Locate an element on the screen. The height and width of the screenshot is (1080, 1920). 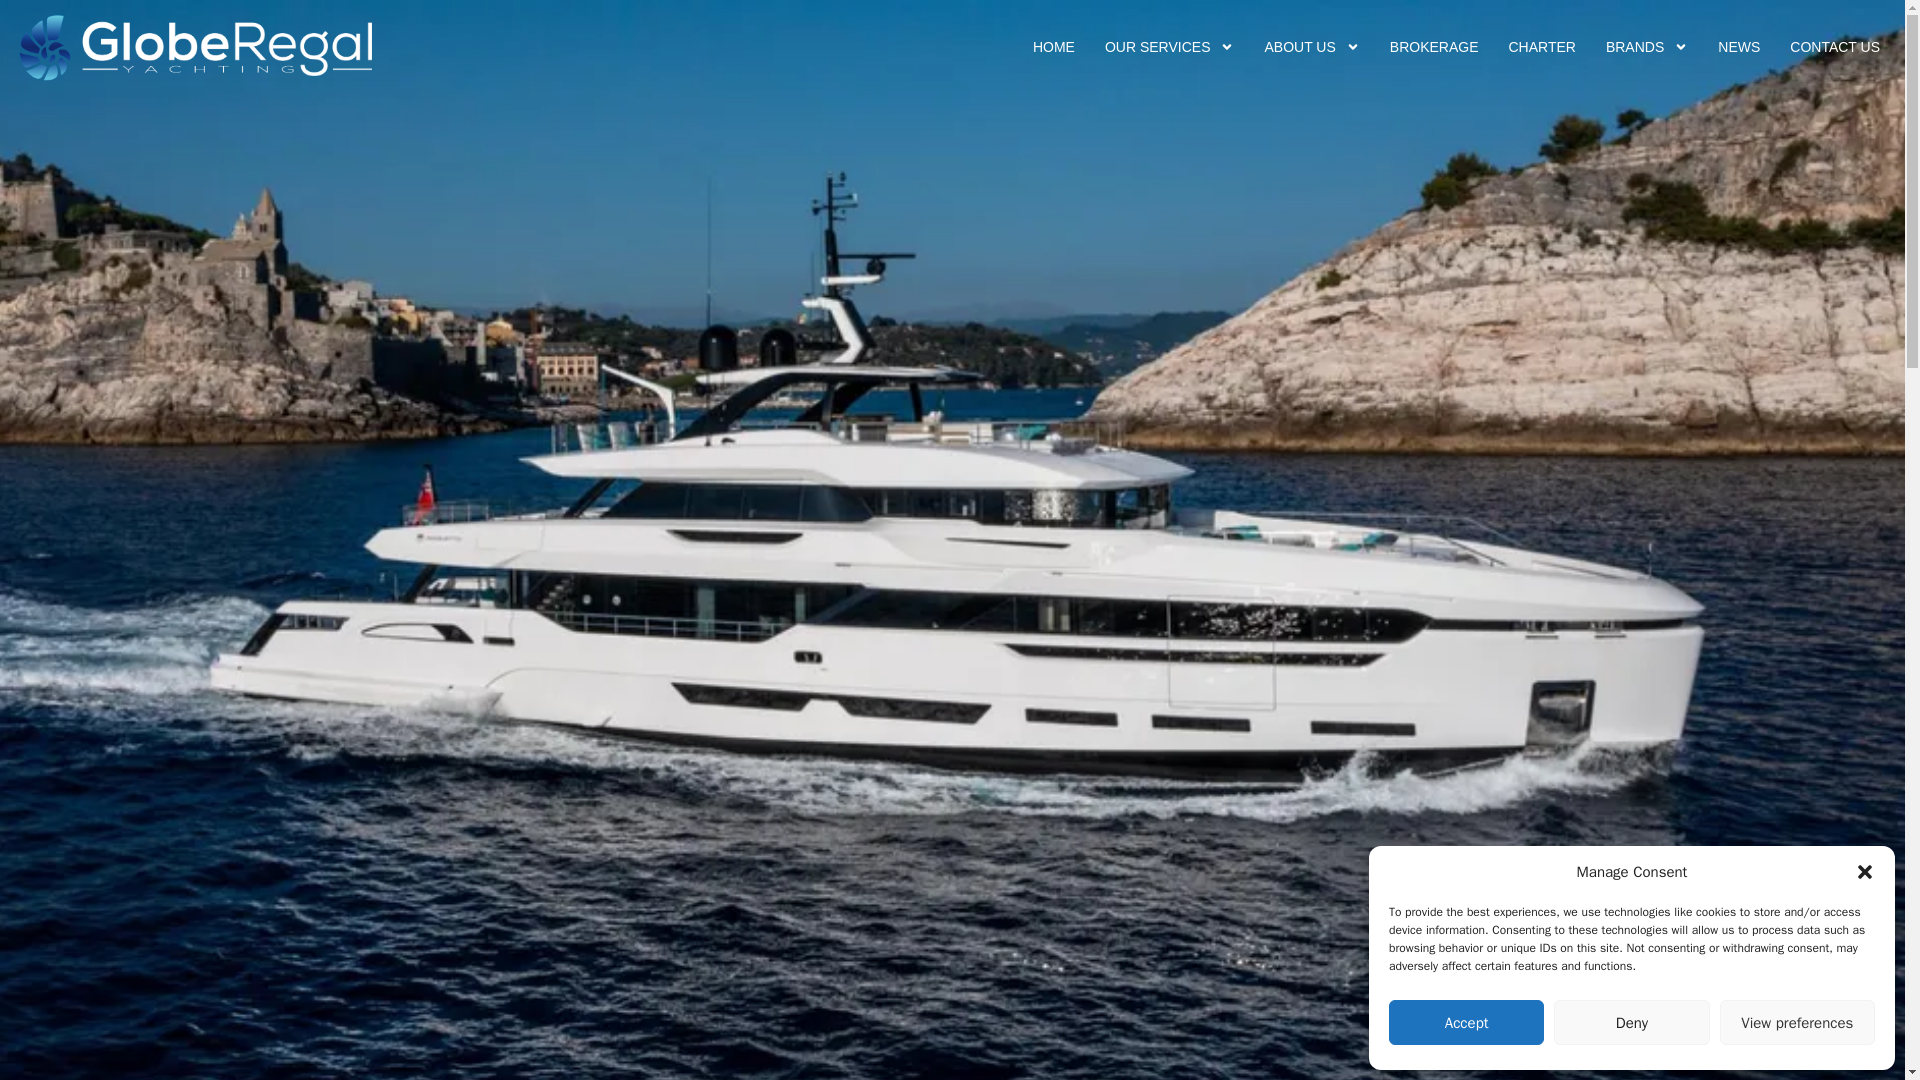
ABOUT US is located at coordinates (1312, 46).